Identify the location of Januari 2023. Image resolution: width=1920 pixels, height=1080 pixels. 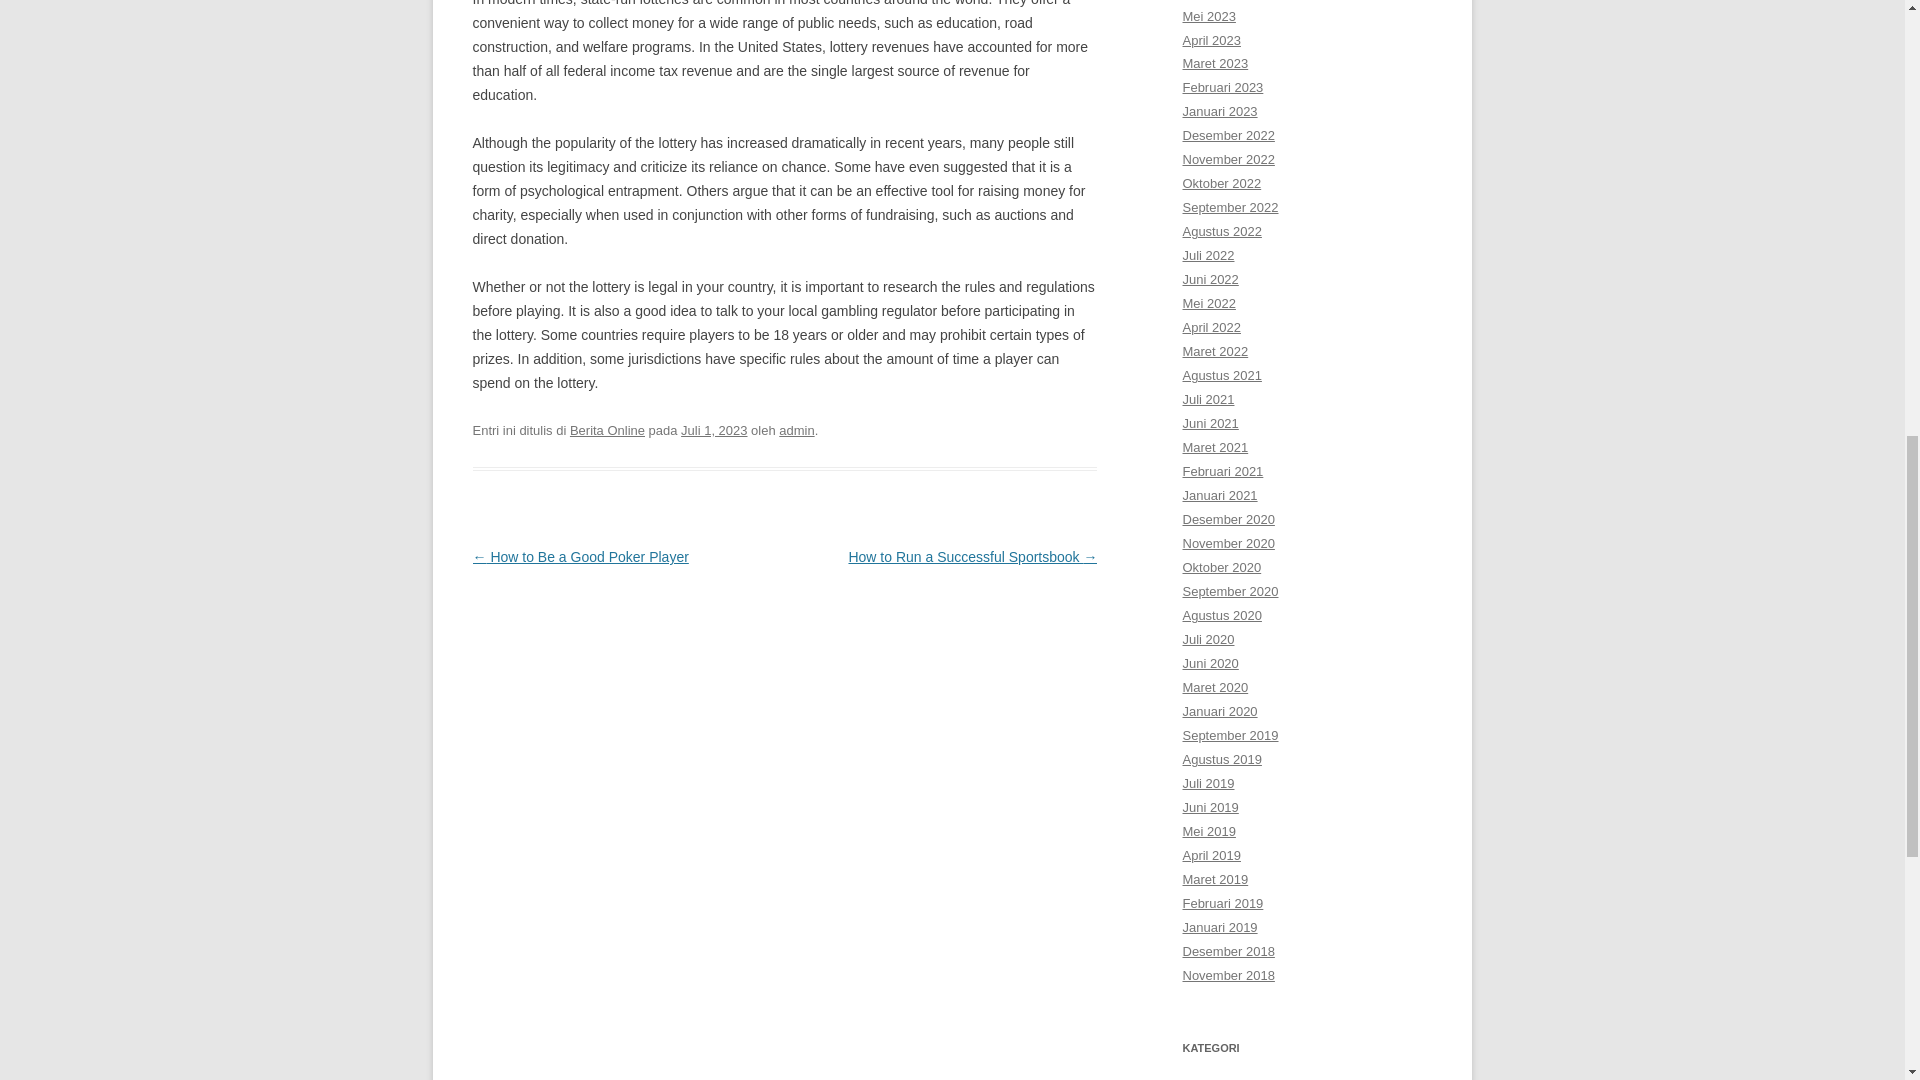
(1220, 110).